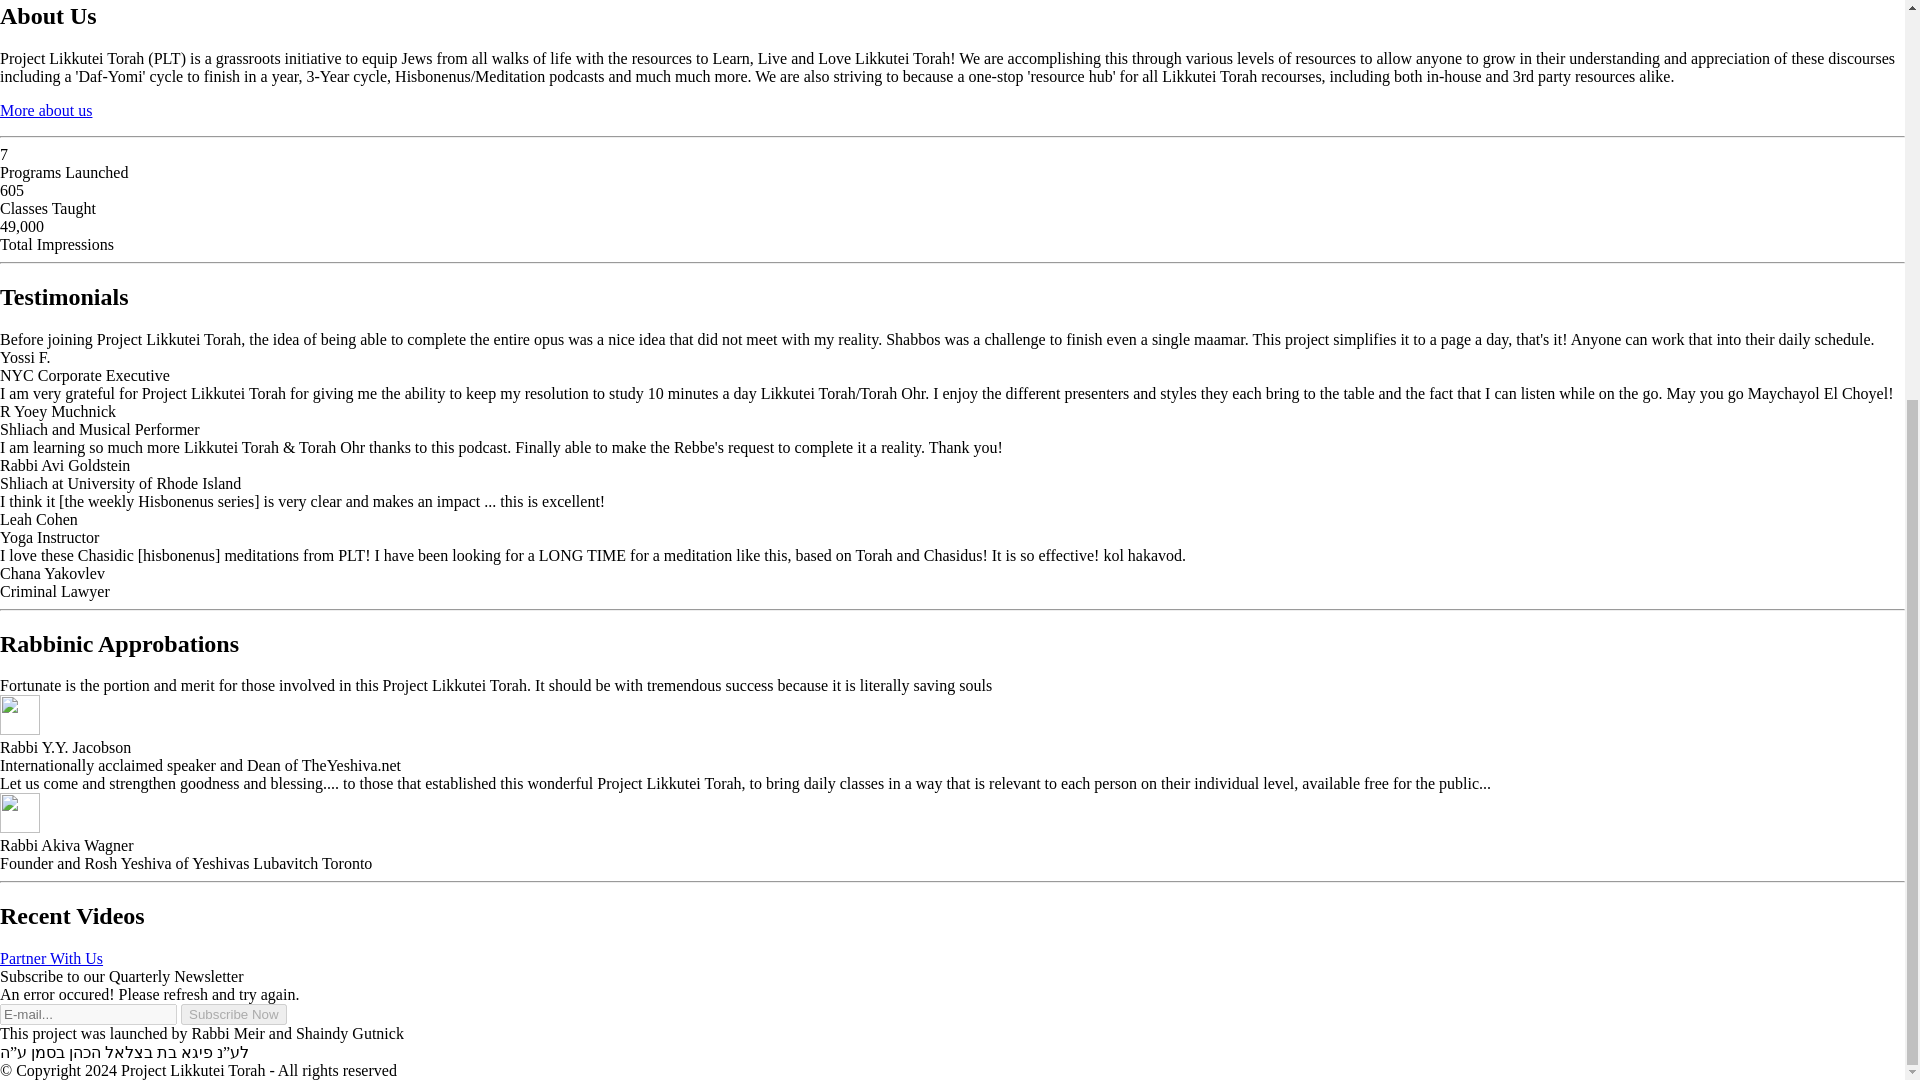 The height and width of the screenshot is (1080, 1920). Describe the element at coordinates (233, 1014) in the screenshot. I see `Subscribe Now` at that location.